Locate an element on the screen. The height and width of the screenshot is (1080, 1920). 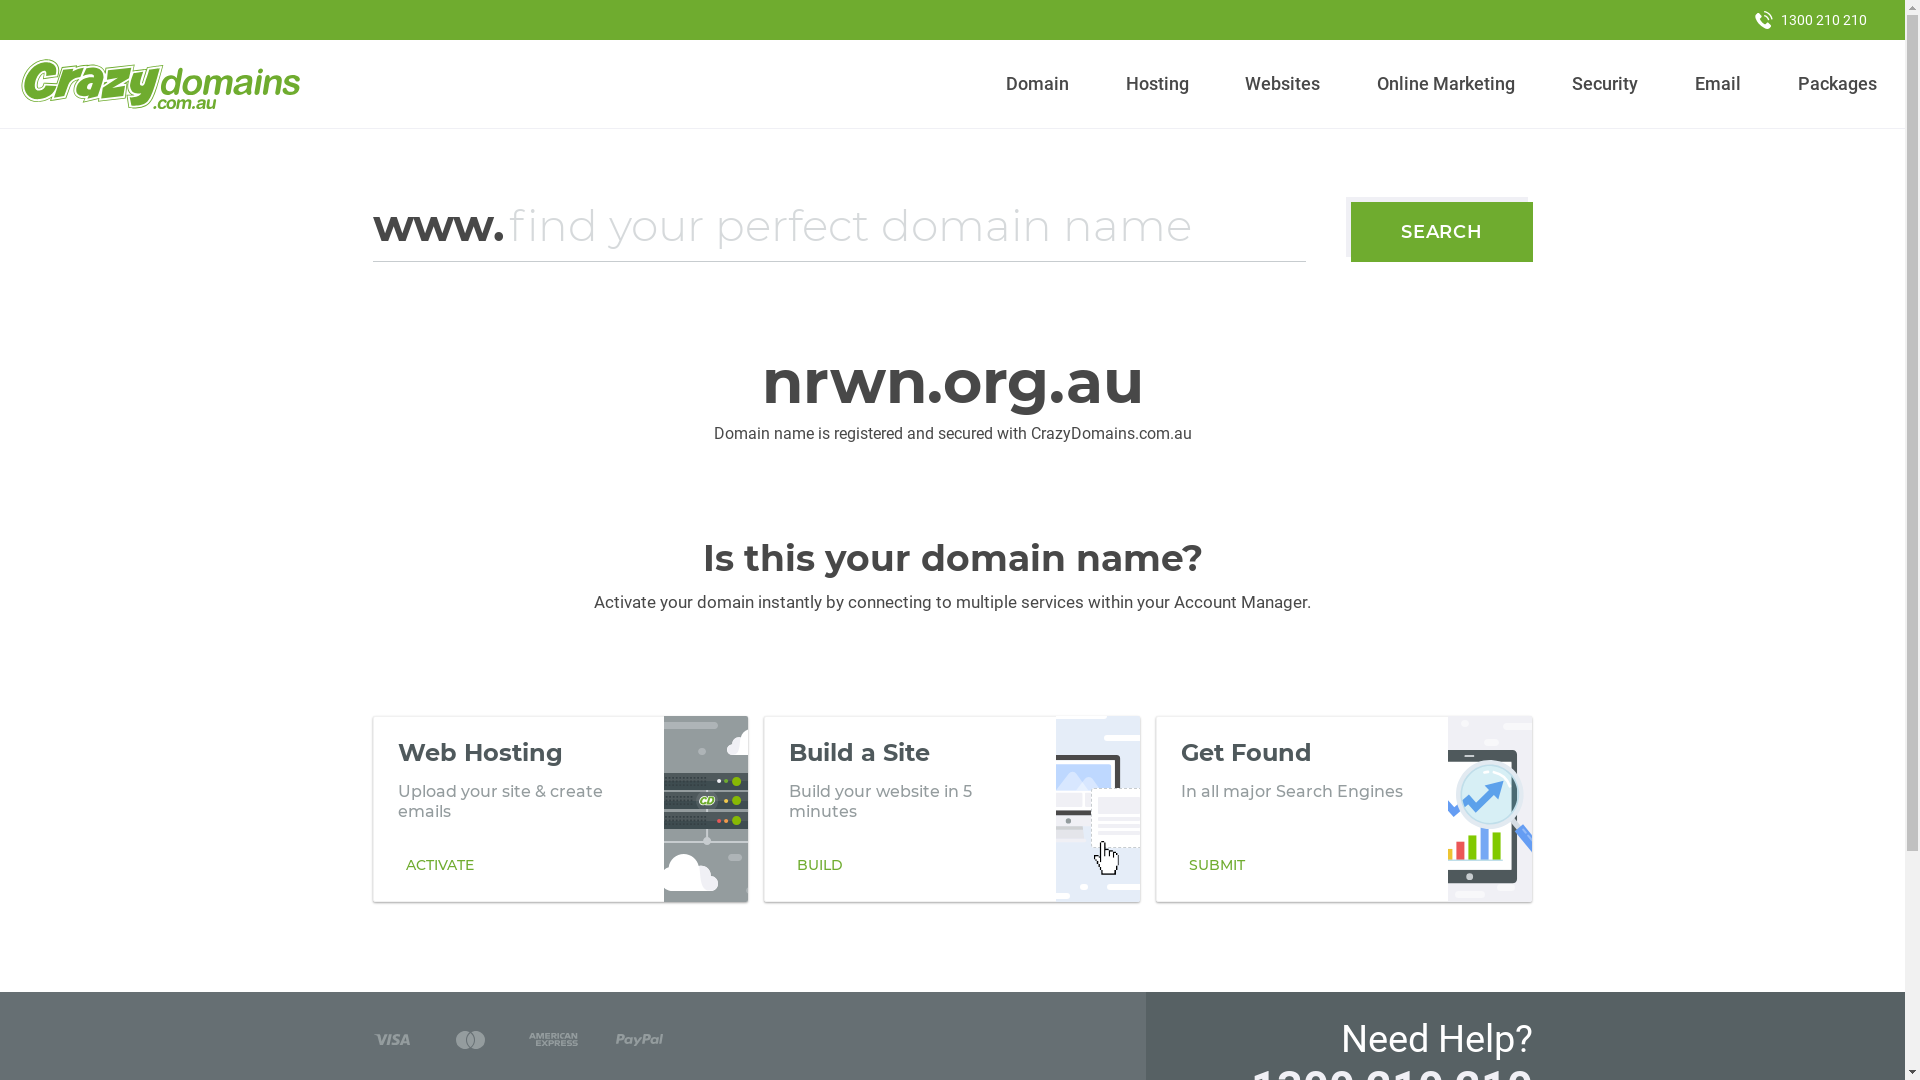
Websites is located at coordinates (1283, 84).